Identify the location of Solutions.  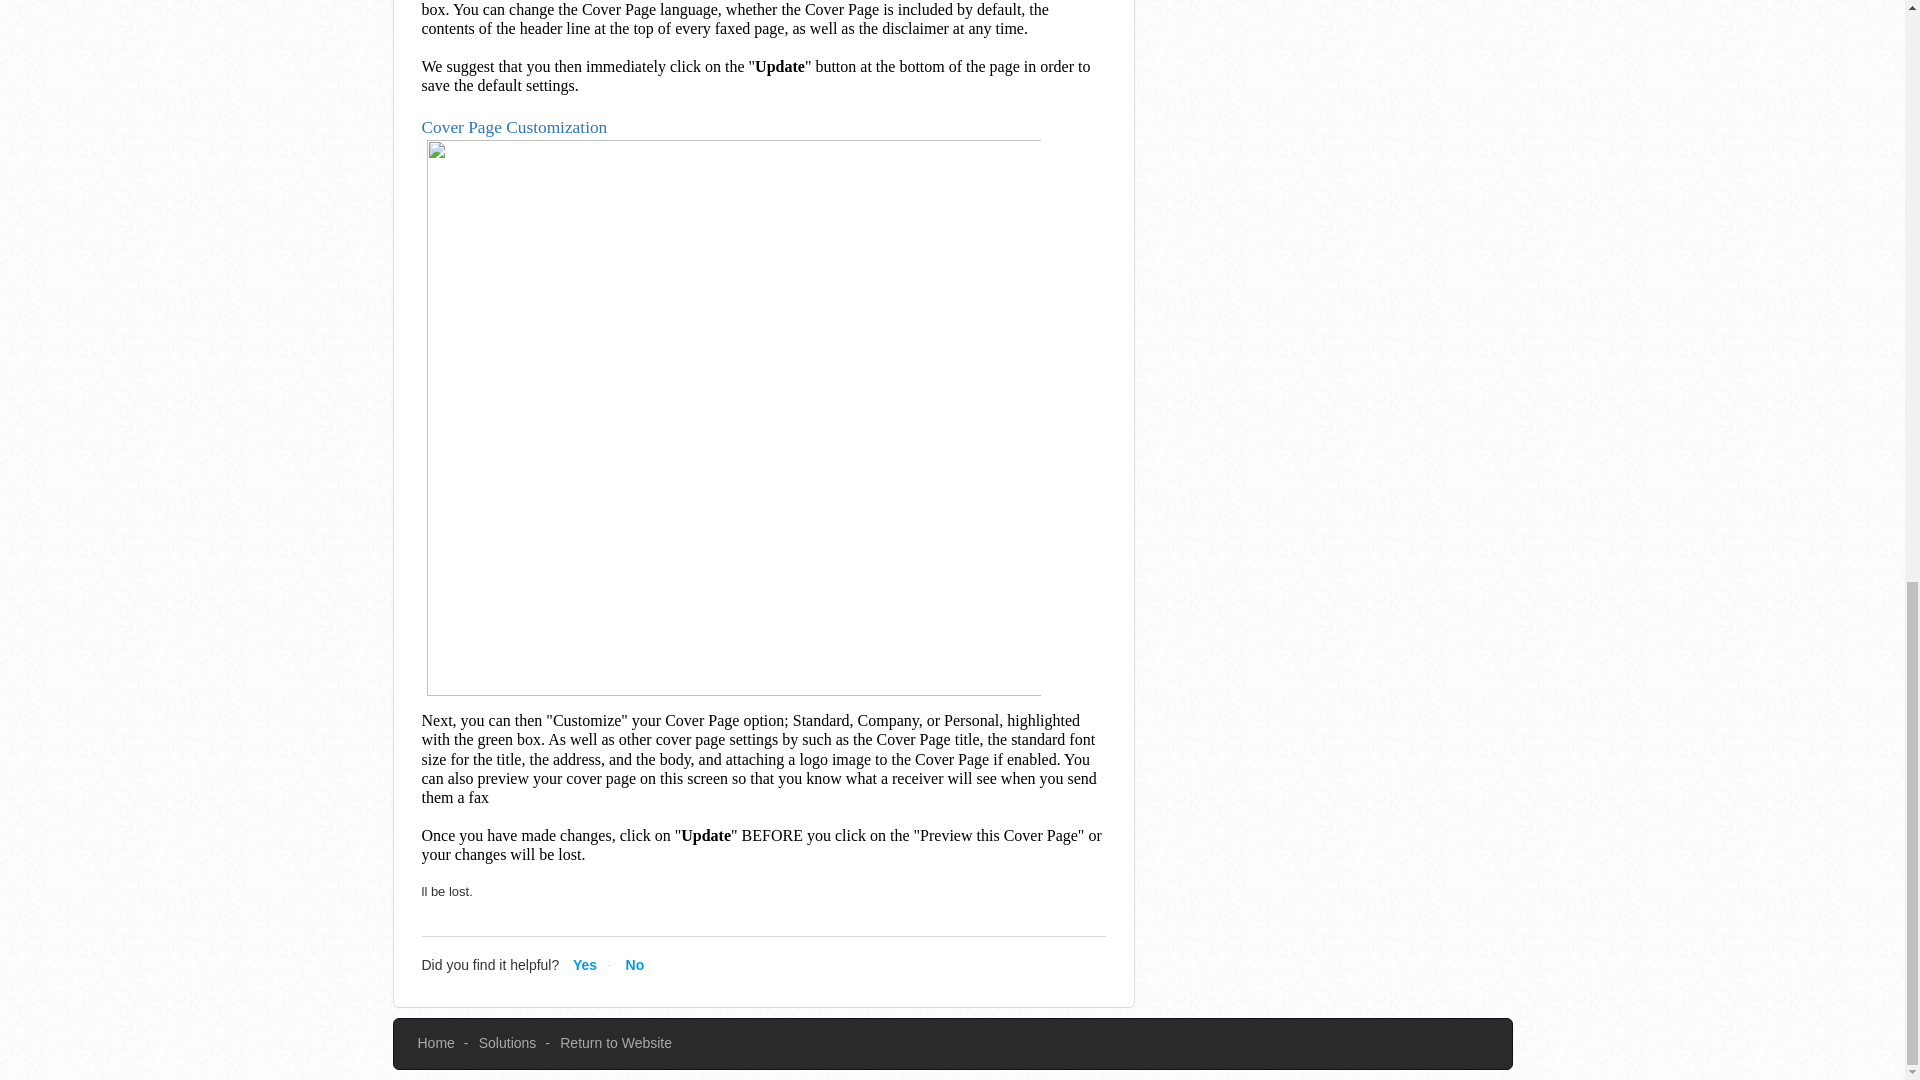
(508, 1042).